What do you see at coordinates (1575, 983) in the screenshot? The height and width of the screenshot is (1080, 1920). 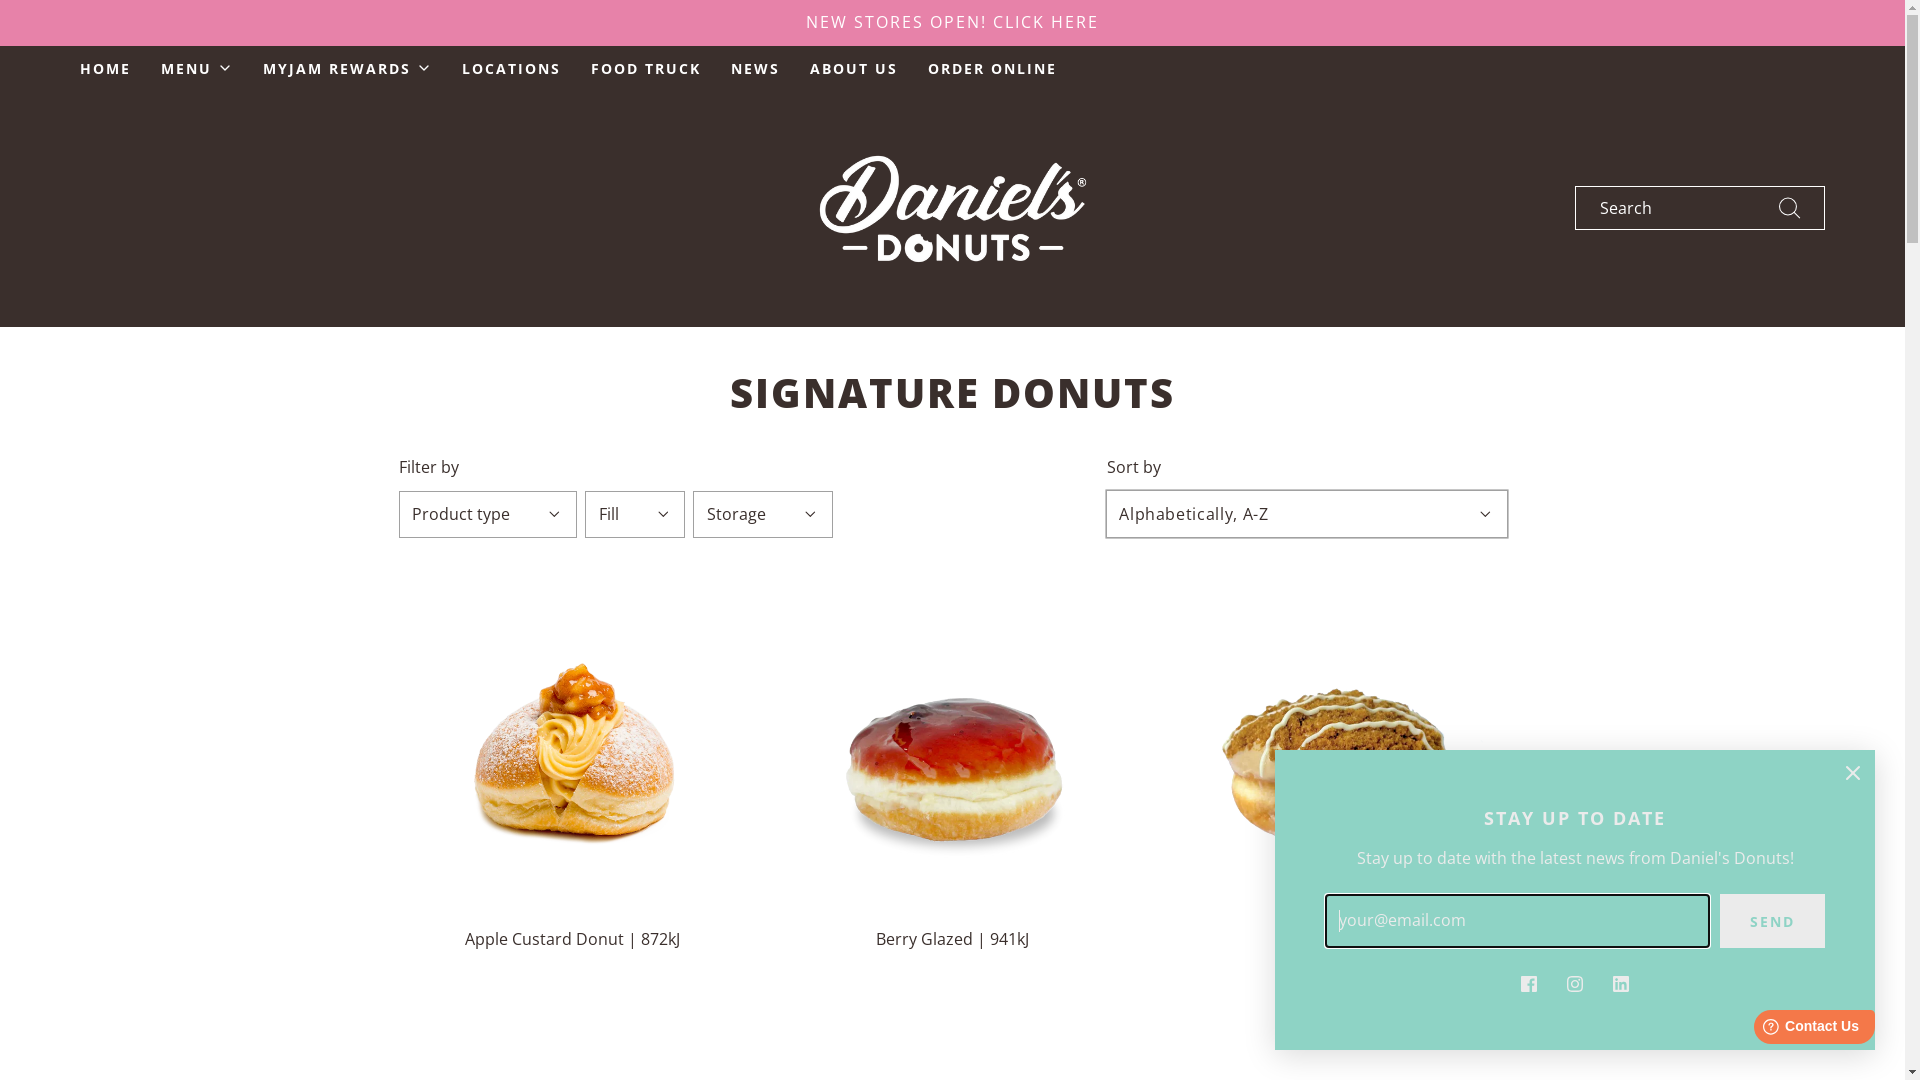 I see `Instagram icon` at bounding box center [1575, 983].